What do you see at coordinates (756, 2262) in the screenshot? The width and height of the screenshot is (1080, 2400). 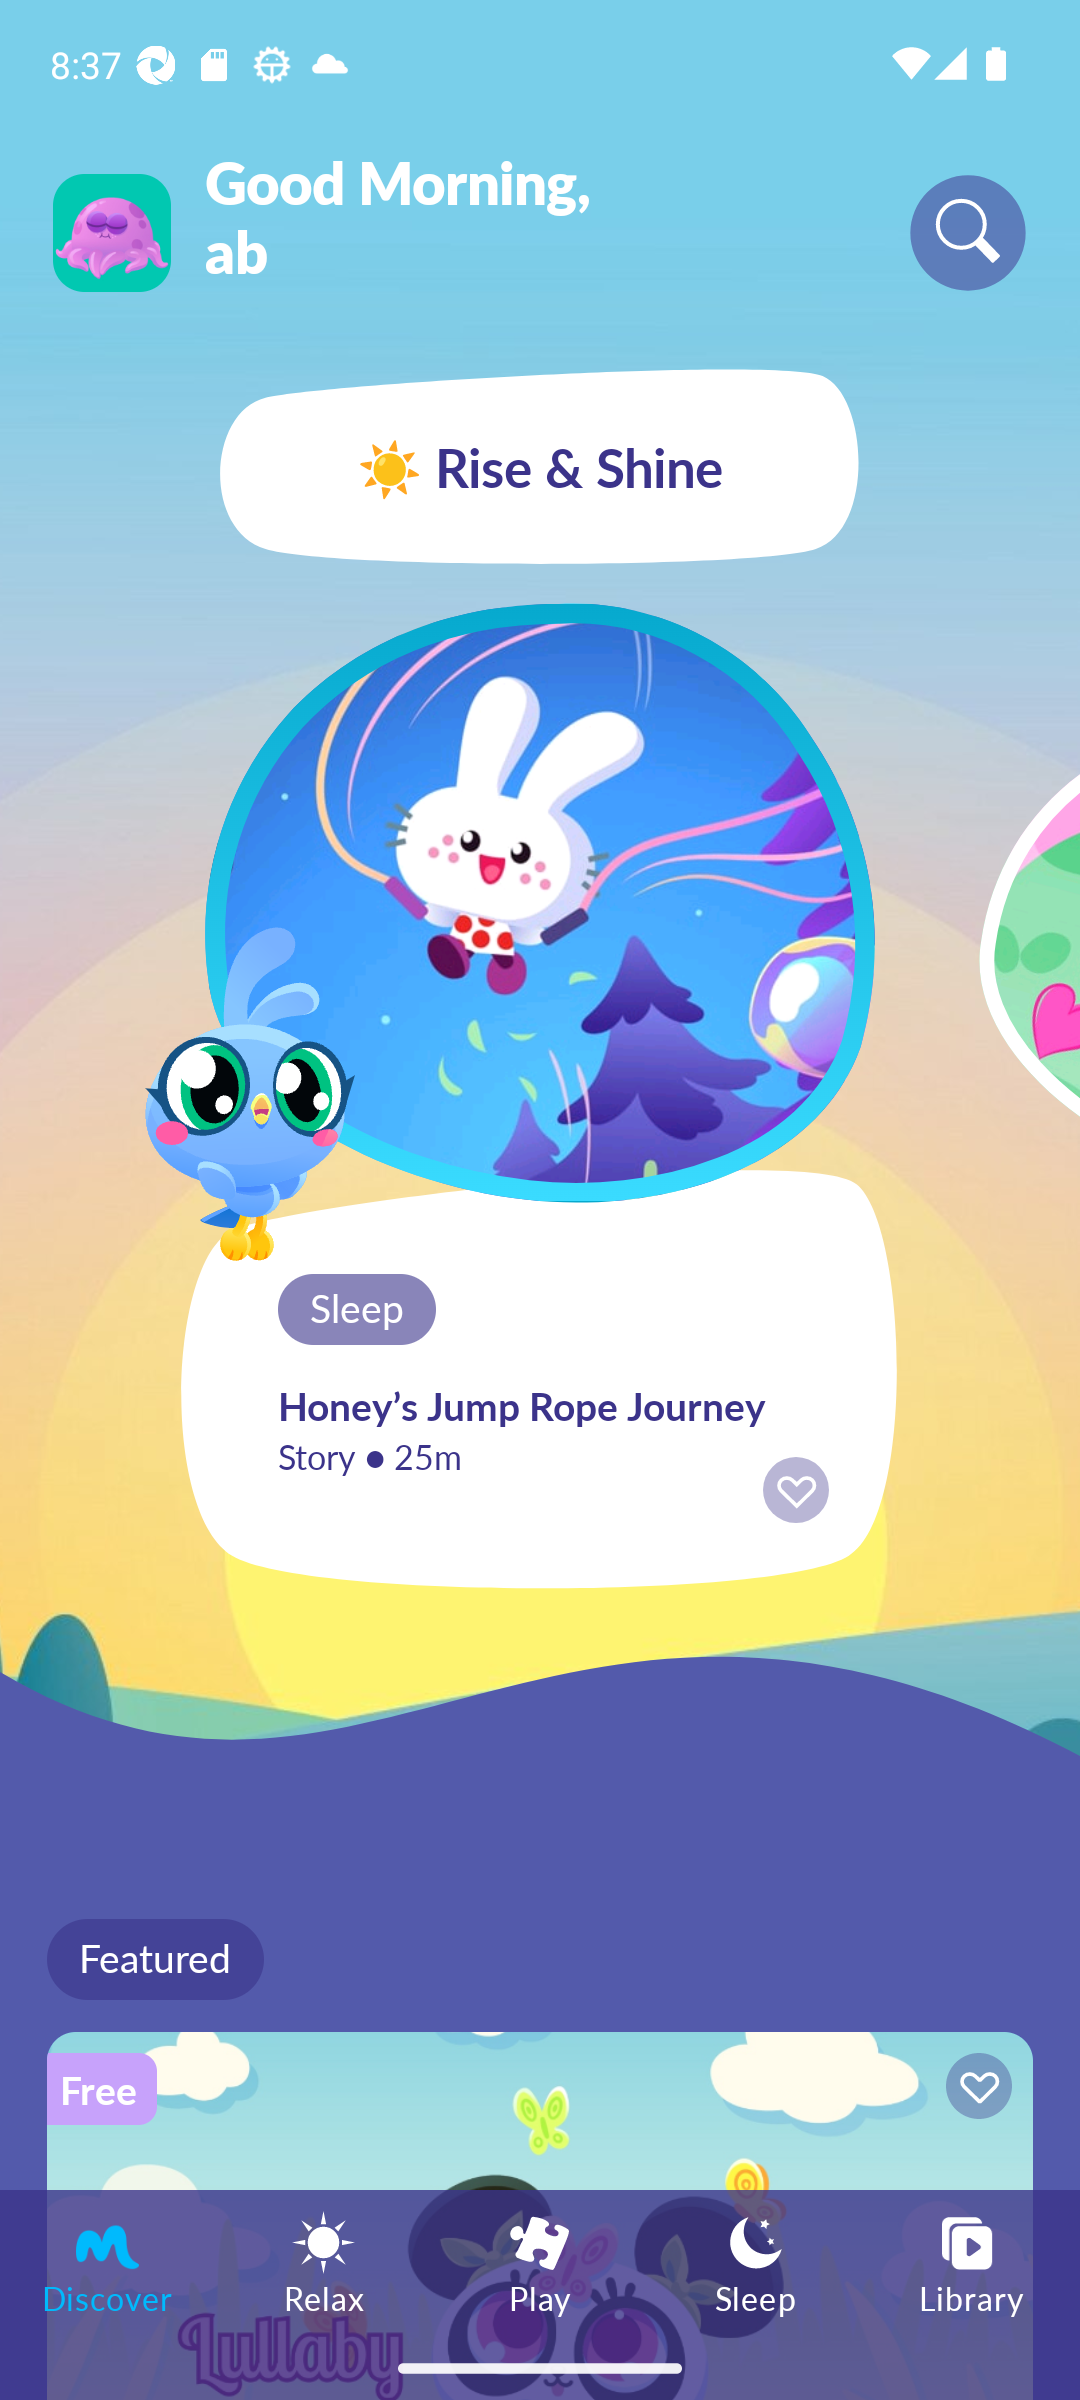 I see `Sleep` at bounding box center [756, 2262].